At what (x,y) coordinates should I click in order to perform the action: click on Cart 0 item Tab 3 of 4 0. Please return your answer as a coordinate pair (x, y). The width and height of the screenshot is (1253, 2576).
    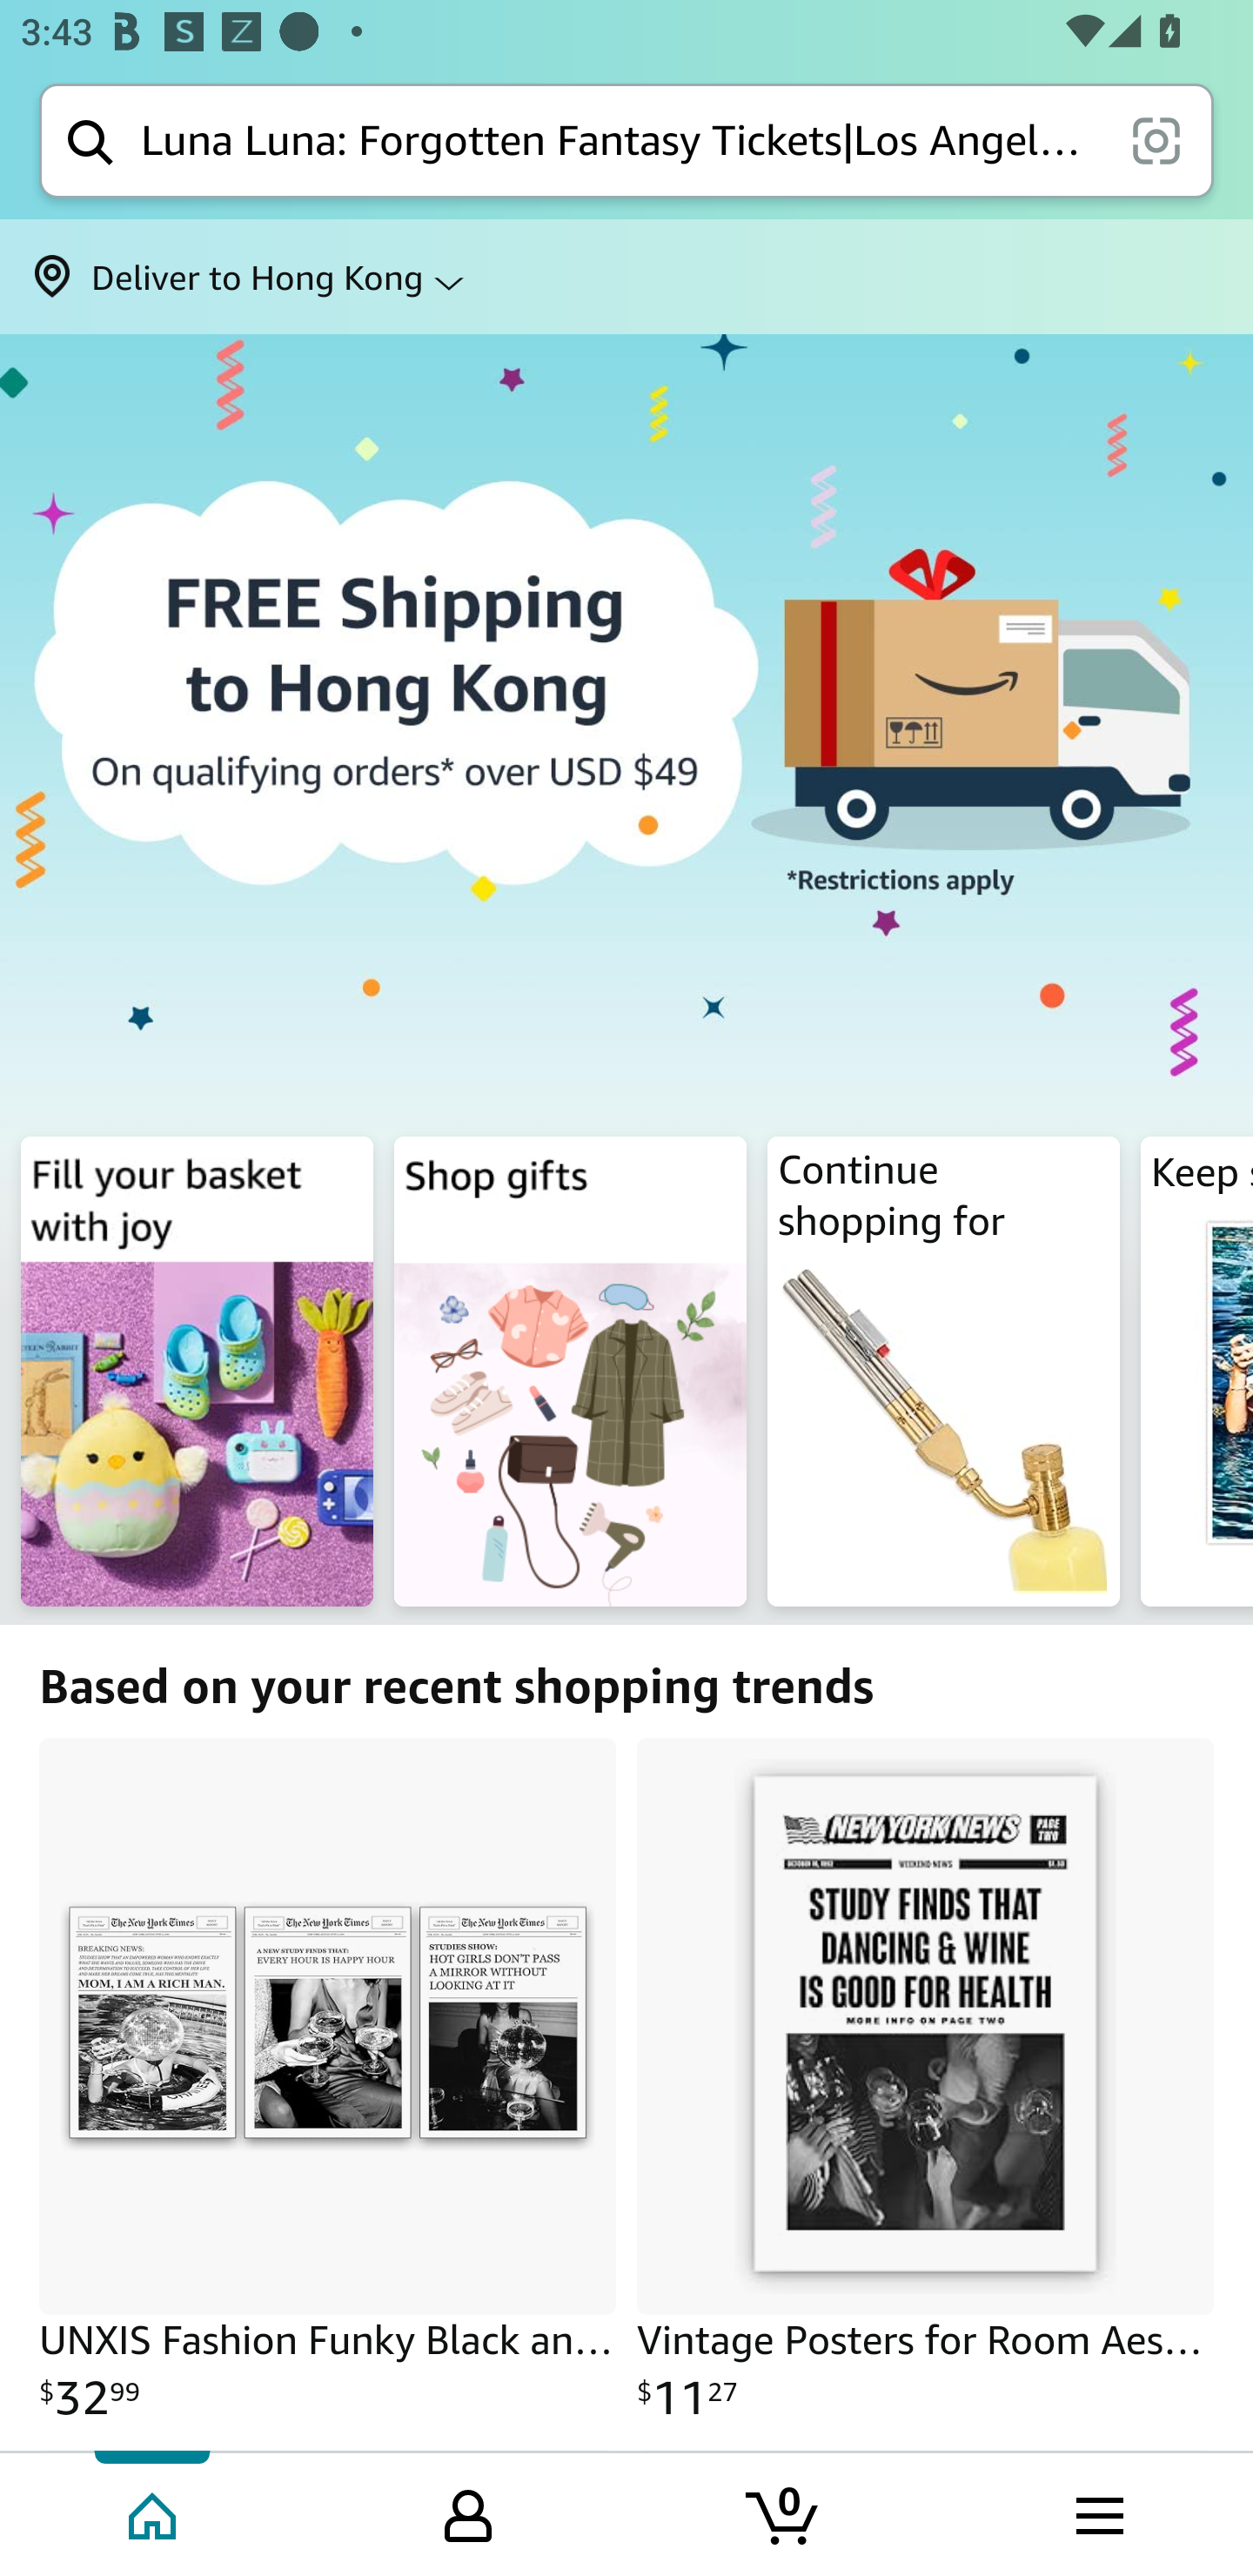
    Looking at the image, I should click on (784, 2512).